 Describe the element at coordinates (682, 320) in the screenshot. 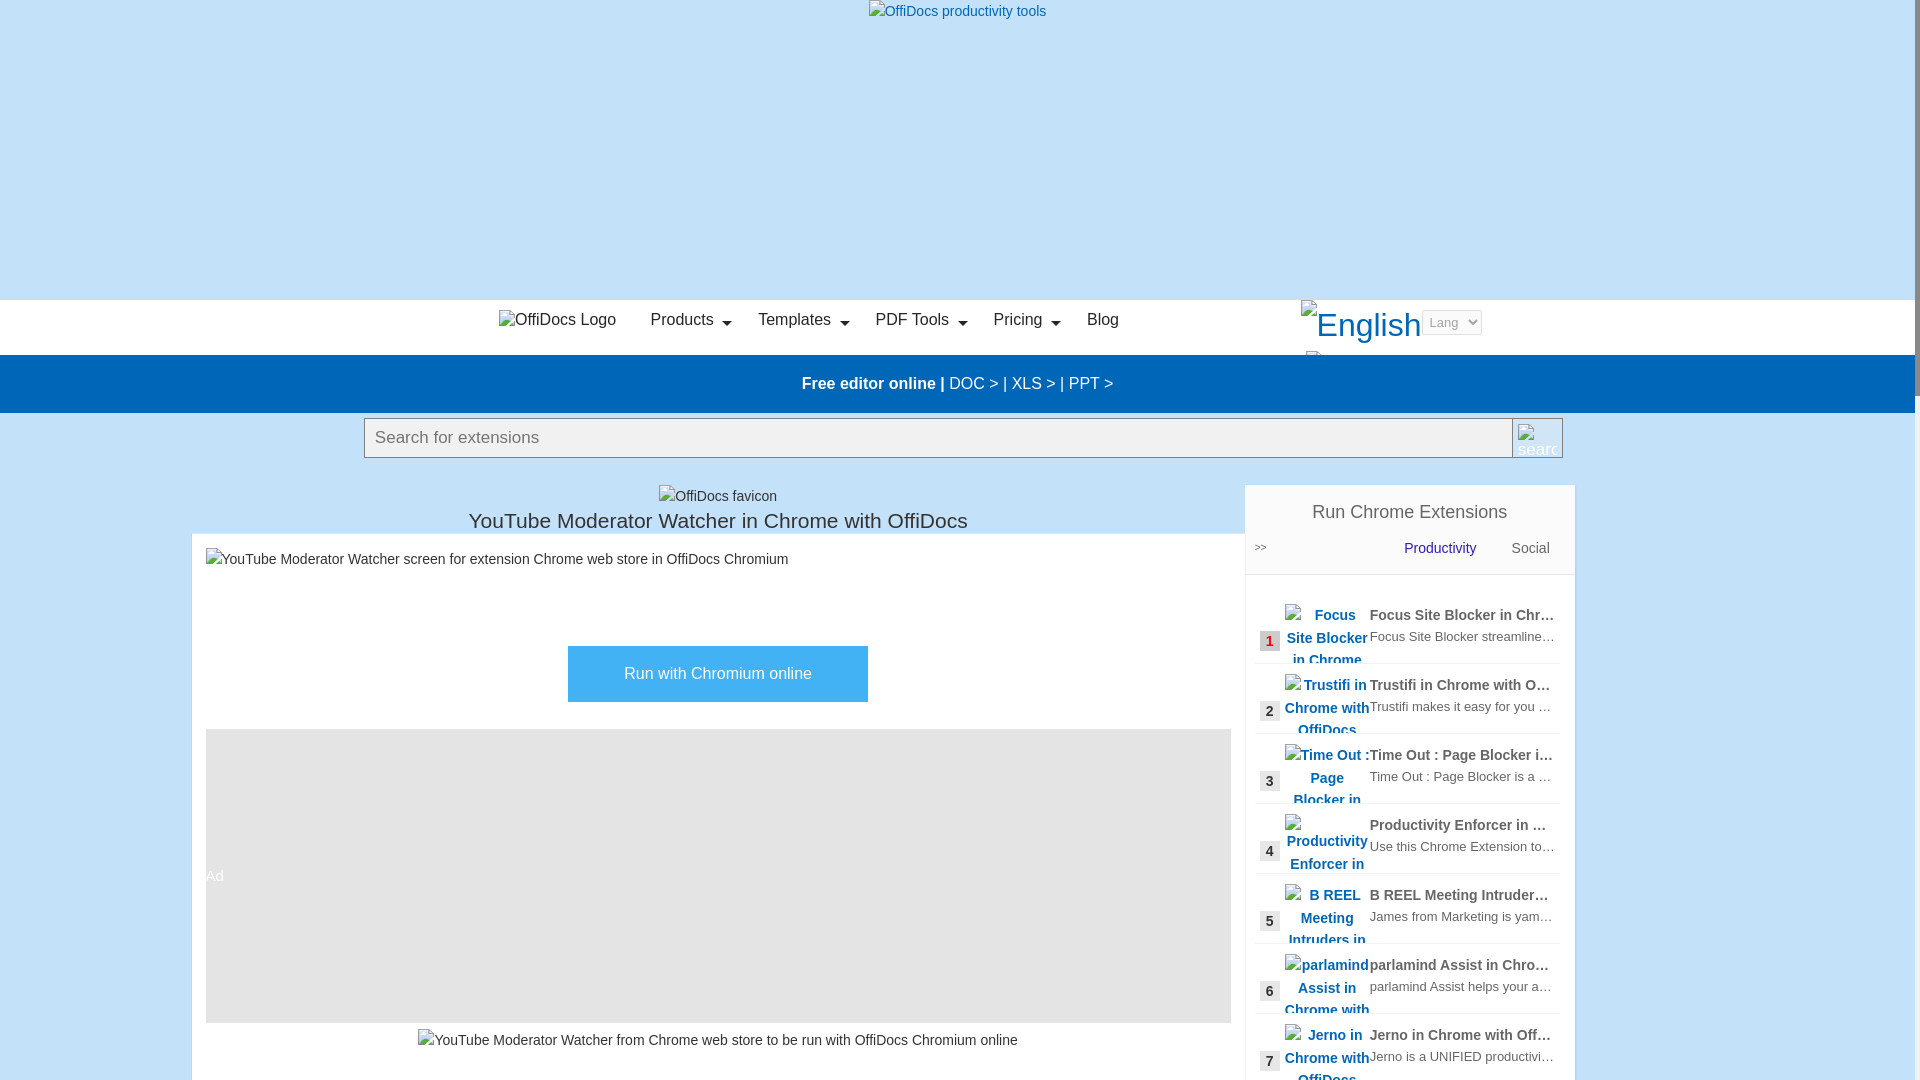

I see `Products` at that location.